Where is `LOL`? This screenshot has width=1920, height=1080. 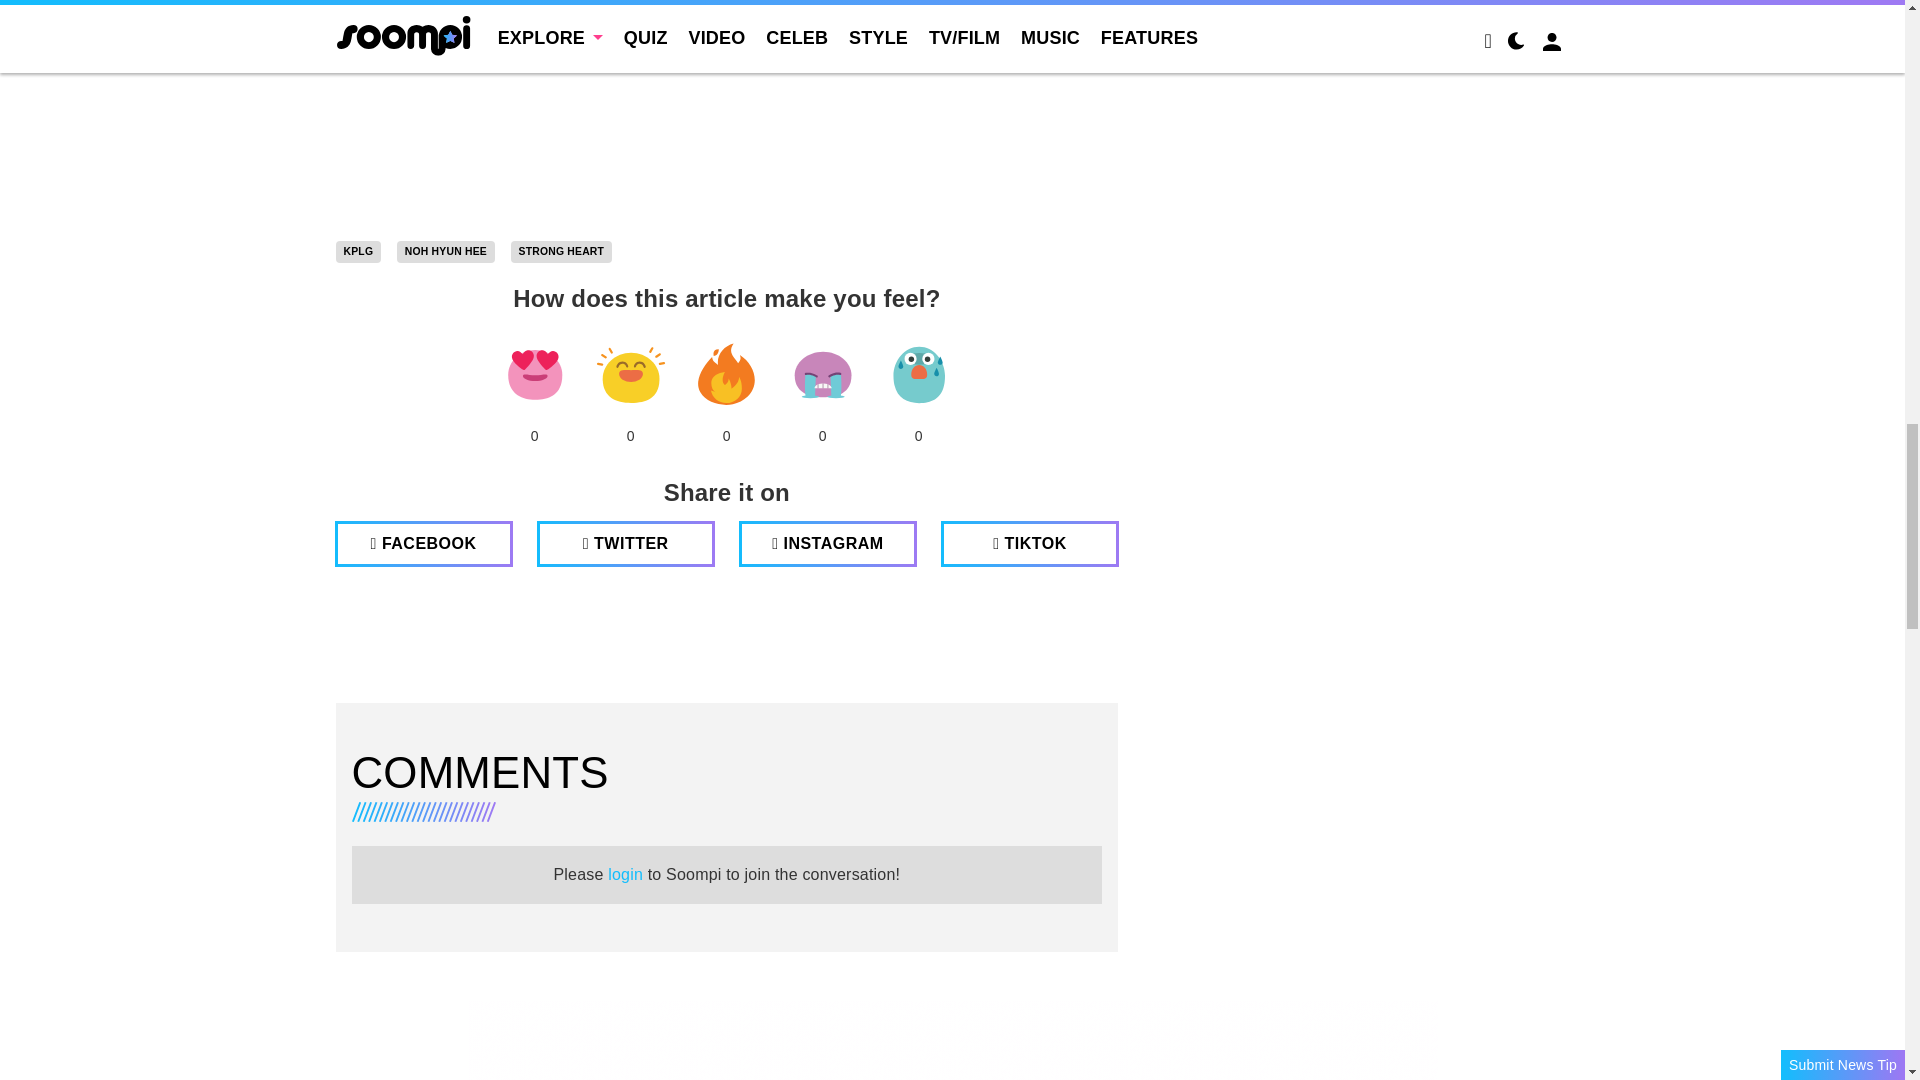
LOL is located at coordinates (630, 374).